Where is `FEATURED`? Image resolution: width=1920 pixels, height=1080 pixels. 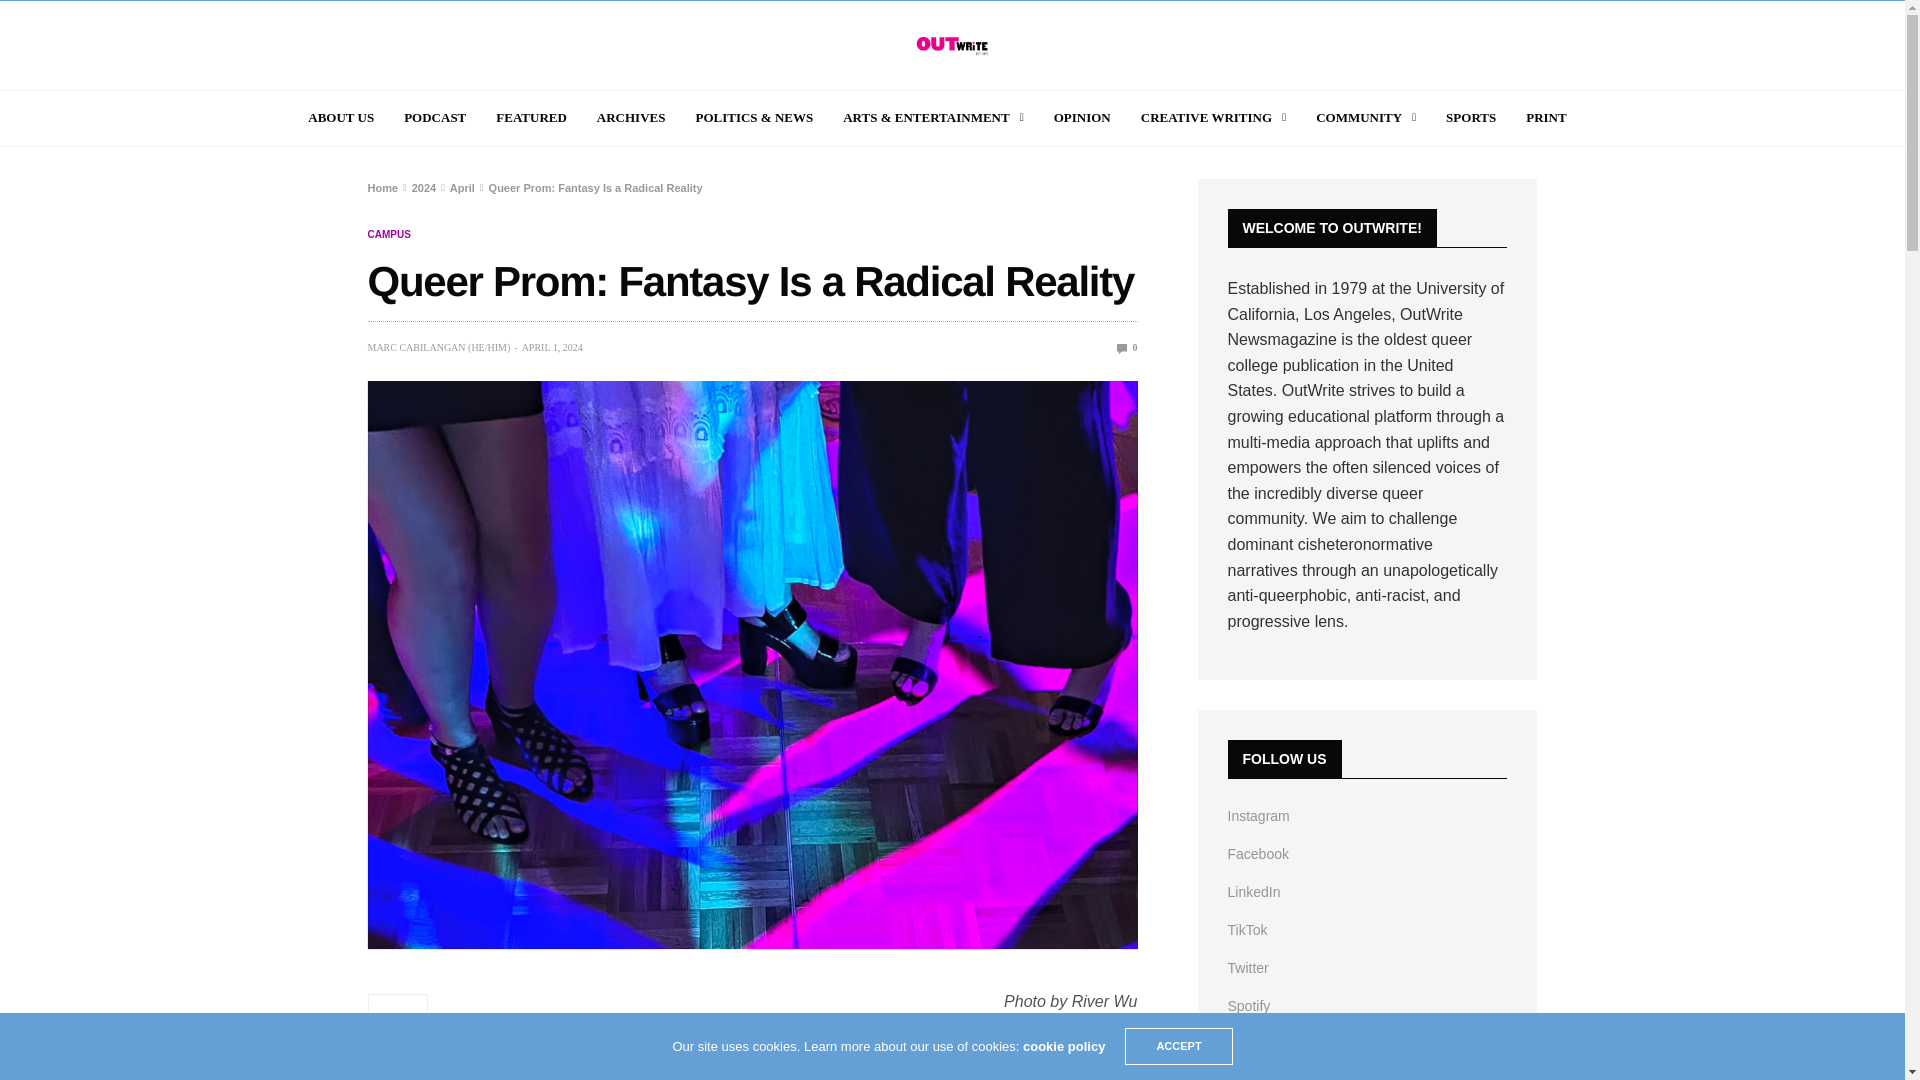 FEATURED is located at coordinates (530, 118).